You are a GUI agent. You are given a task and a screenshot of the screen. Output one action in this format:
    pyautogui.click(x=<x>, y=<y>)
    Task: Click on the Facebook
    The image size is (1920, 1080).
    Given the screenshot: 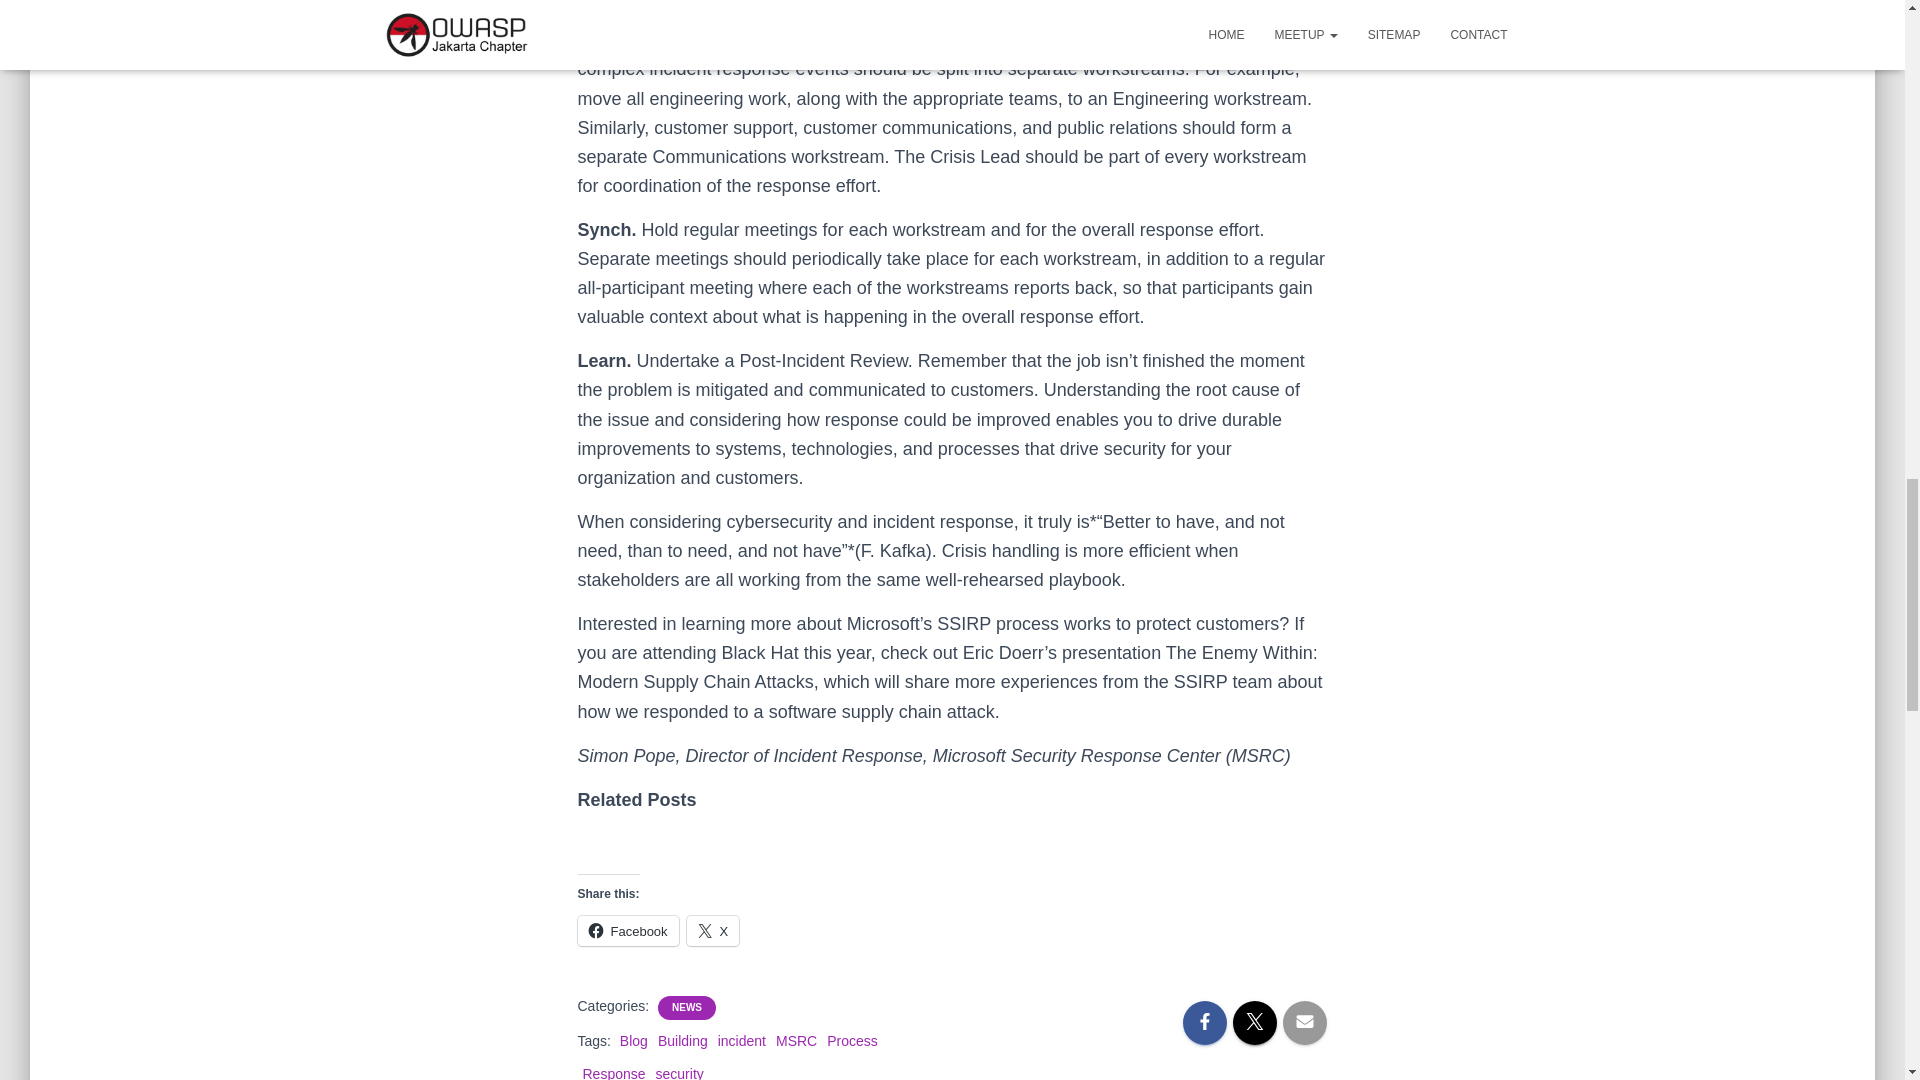 What is the action you would take?
    pyautogui.click(x=628, y=930)
    